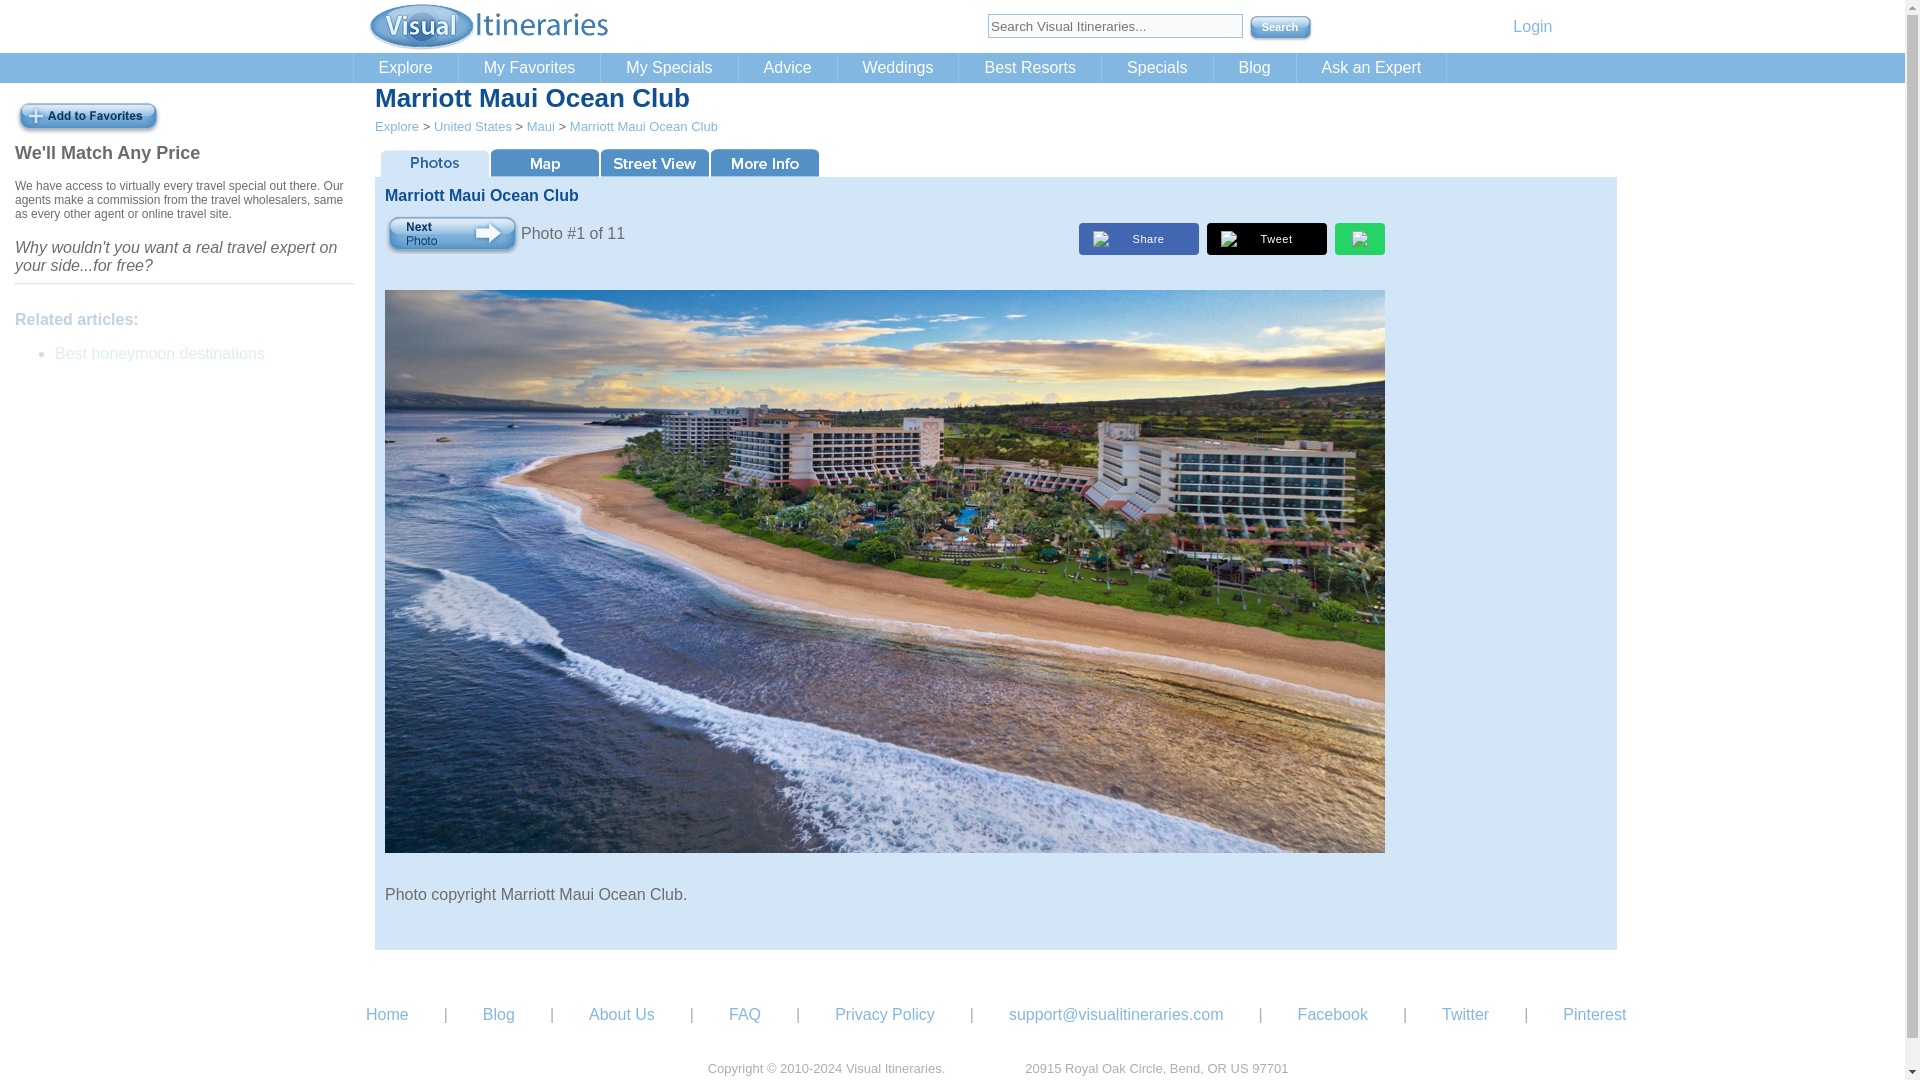  What do you see at coordinates (668, 68) in the screenshot?
I see `My Specials` at bounding box center [668, 68].